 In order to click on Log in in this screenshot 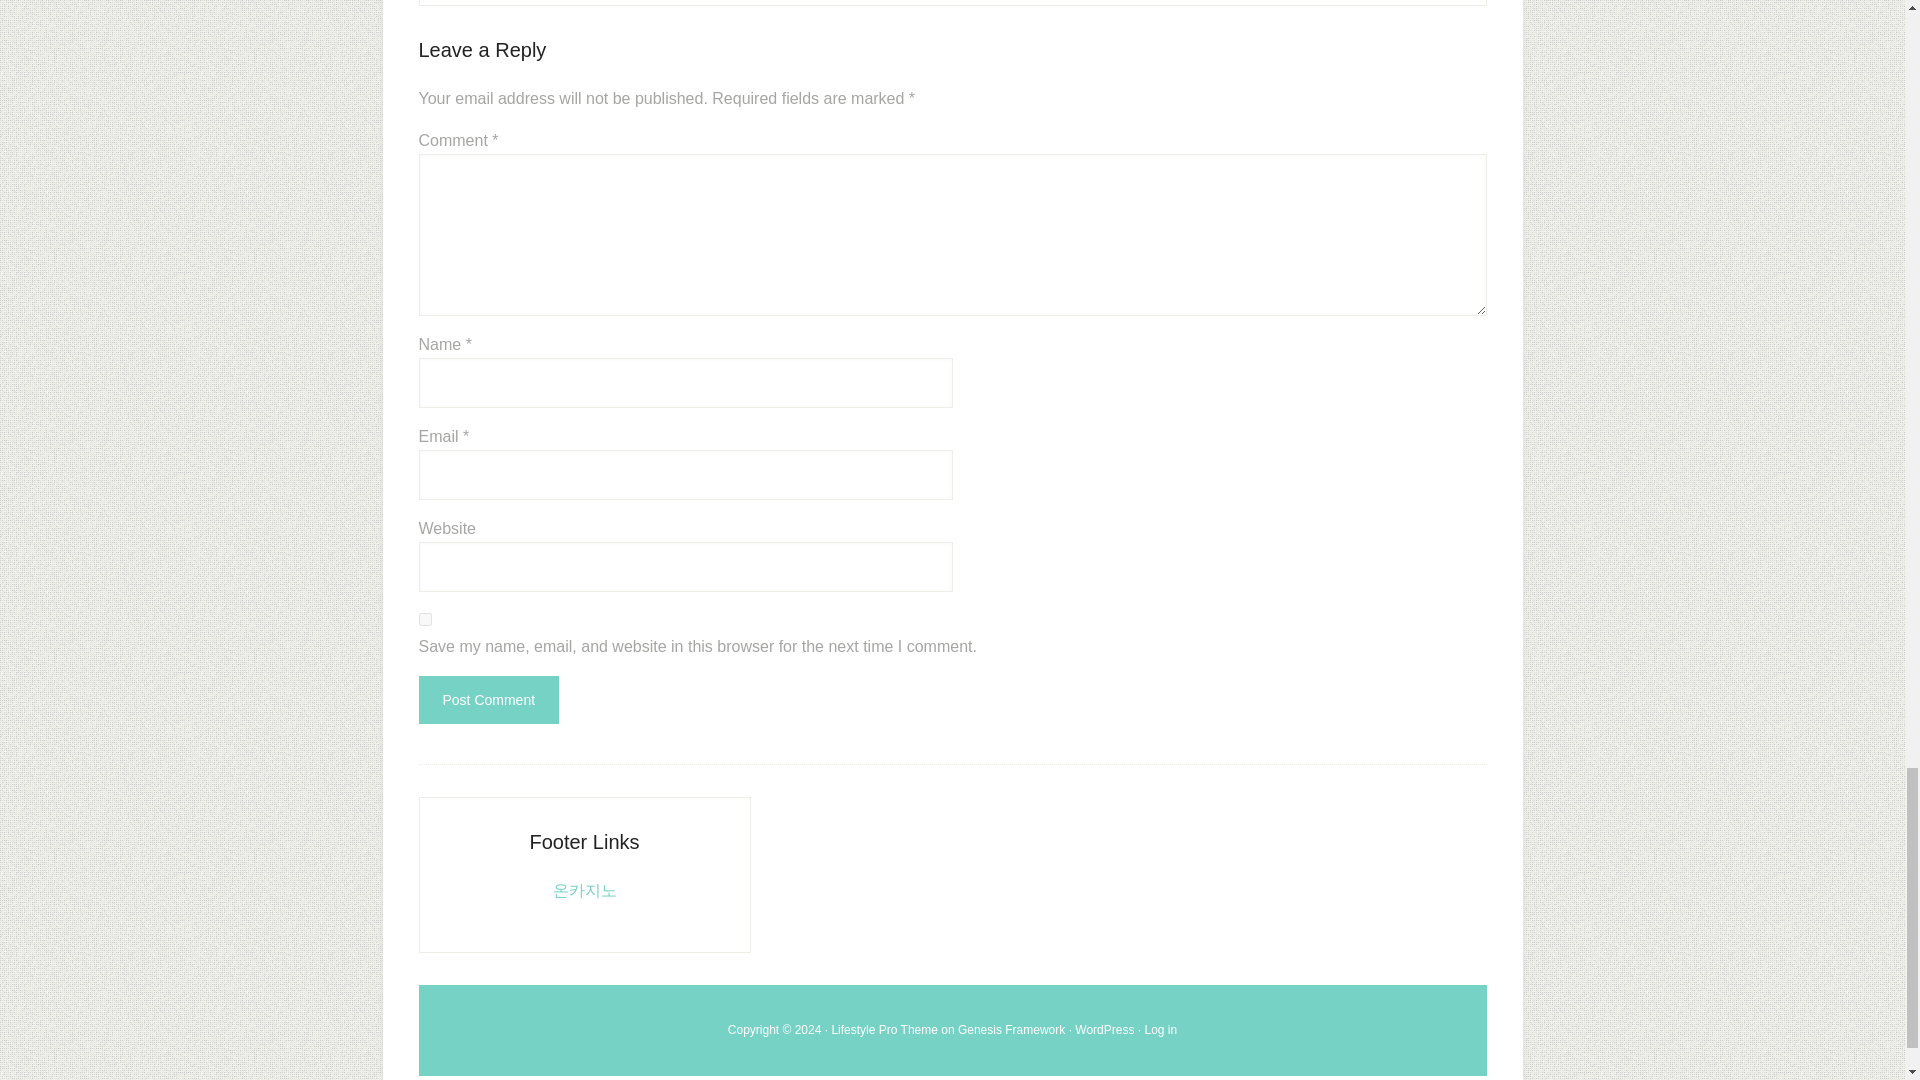, I will do `click(1160, 1029)`.